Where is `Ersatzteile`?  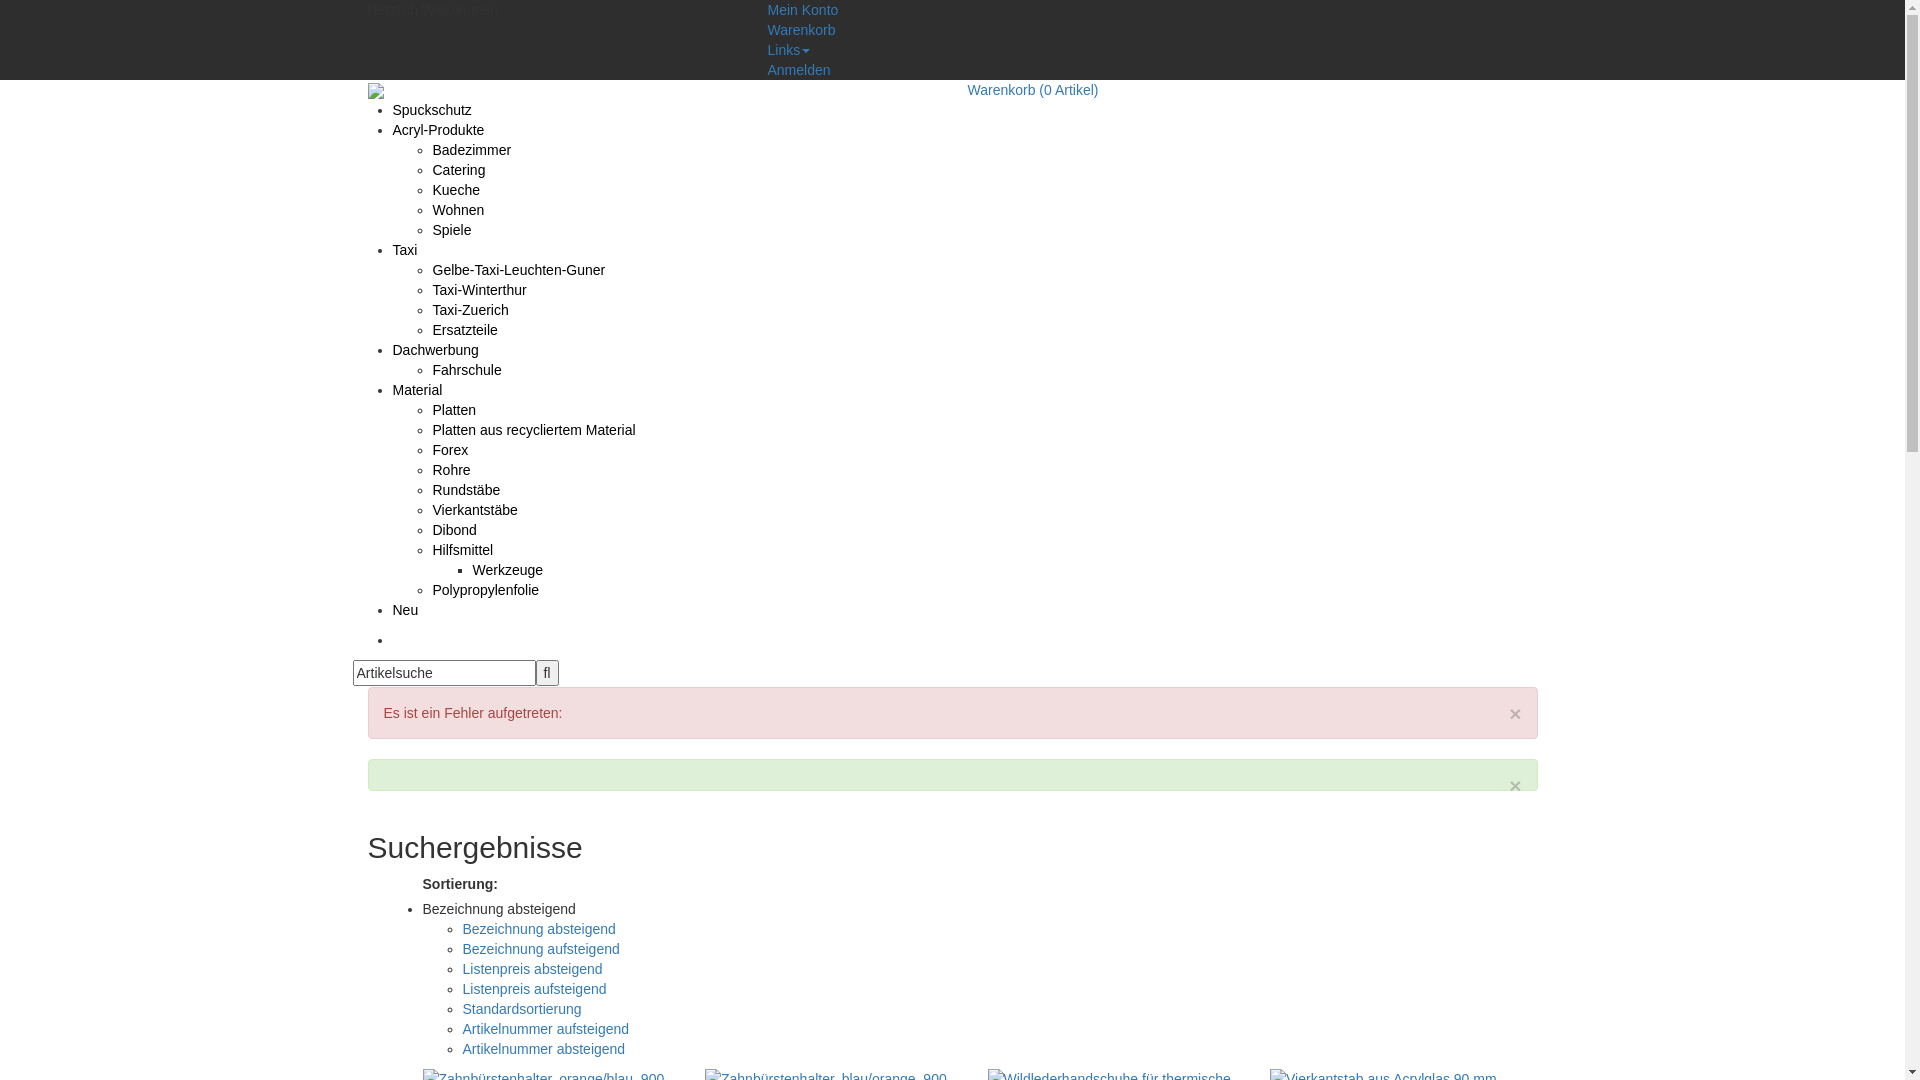
Ersatzteile is located at coordinates (464, 330).